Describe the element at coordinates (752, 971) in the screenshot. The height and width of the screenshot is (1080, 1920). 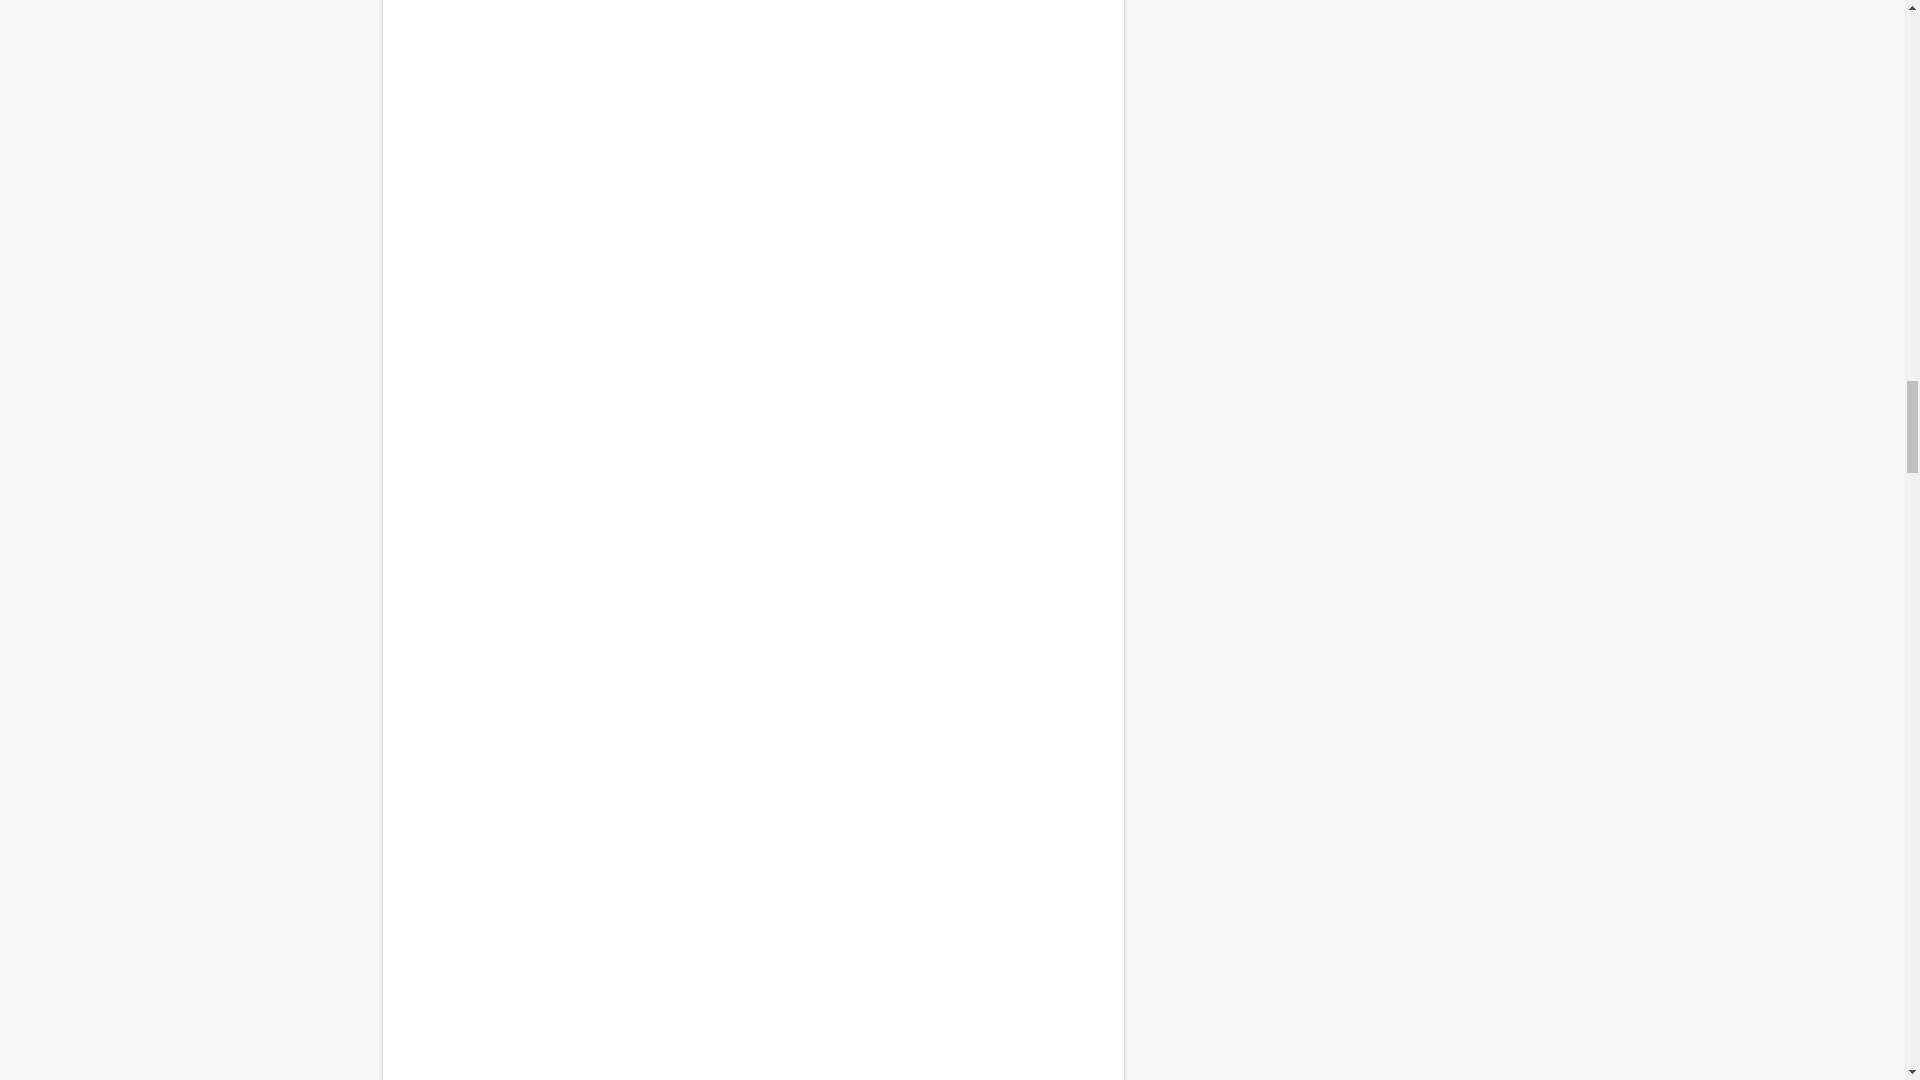
I see `Topic Wise Words` at that location.